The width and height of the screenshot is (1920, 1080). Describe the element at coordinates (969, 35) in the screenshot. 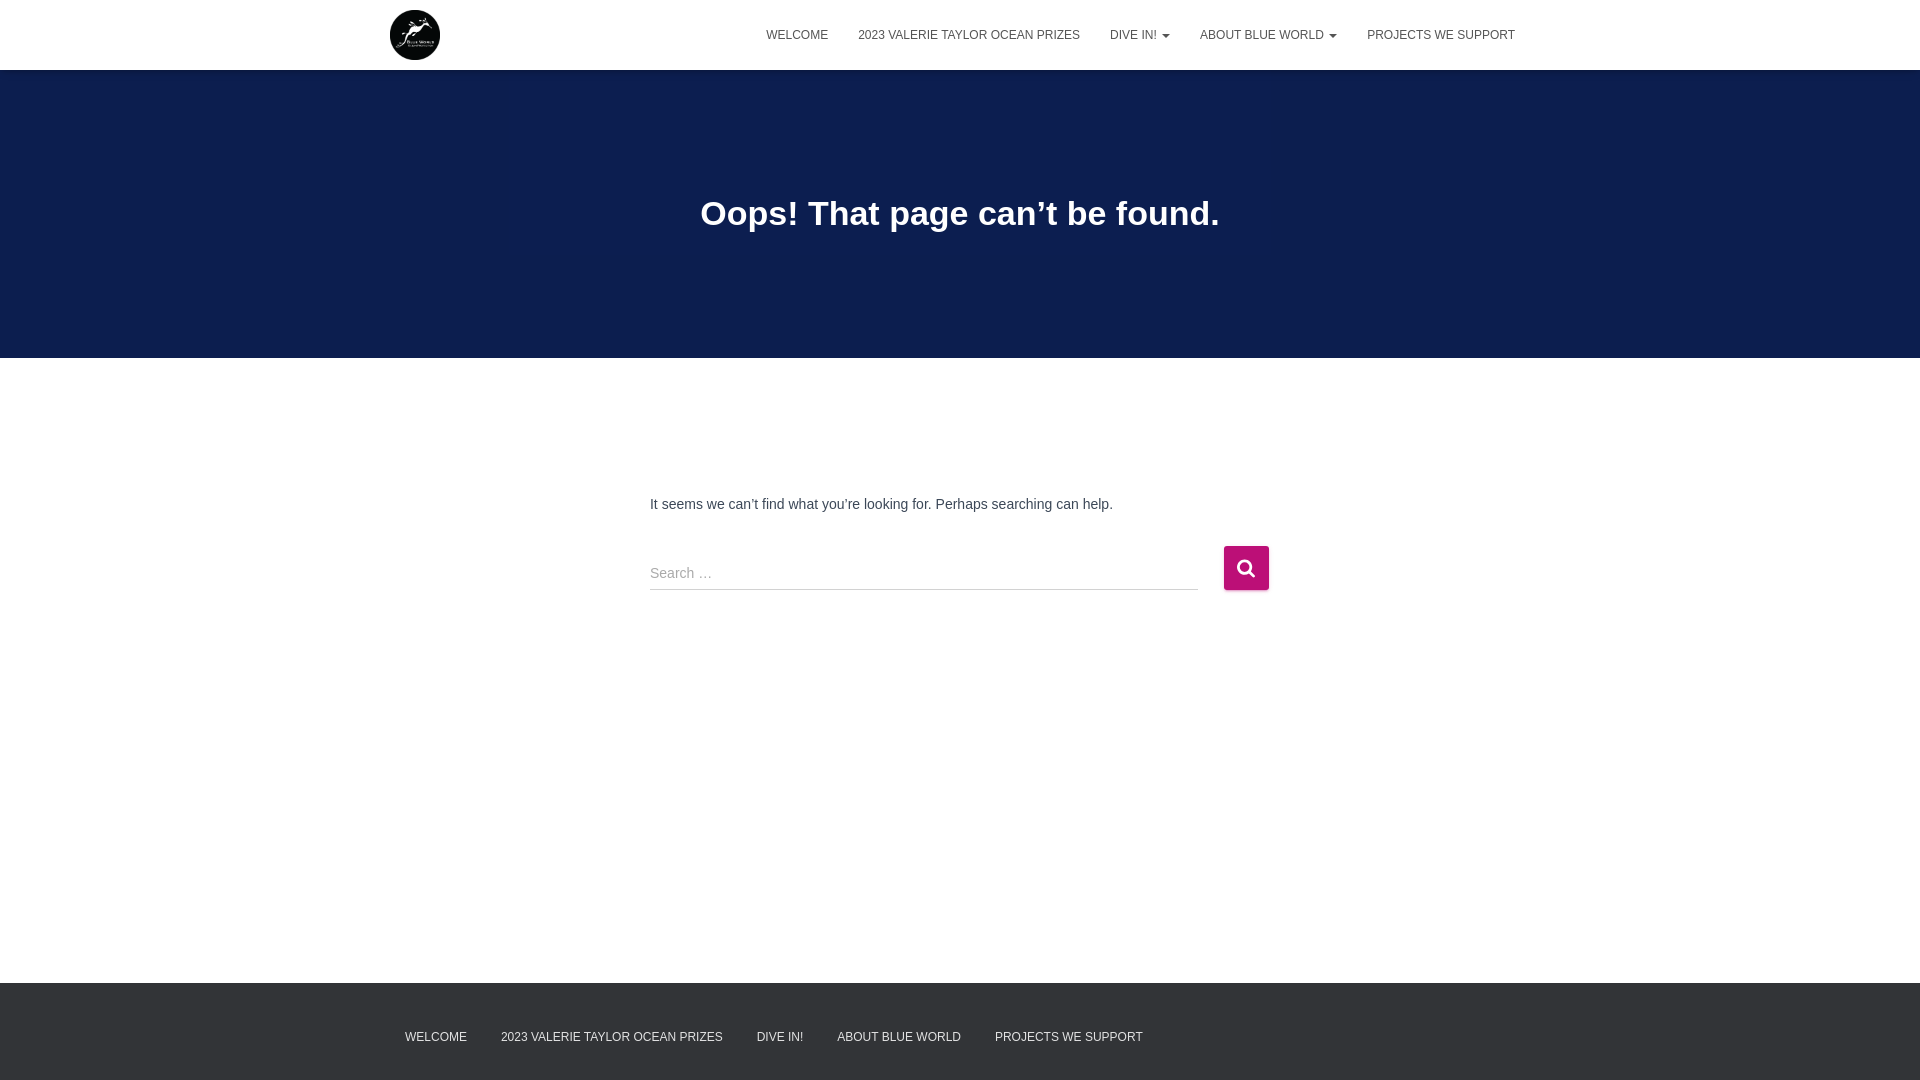

I see `2023 VALERIE TAYLOR OCEAN PRIZES` at that location.